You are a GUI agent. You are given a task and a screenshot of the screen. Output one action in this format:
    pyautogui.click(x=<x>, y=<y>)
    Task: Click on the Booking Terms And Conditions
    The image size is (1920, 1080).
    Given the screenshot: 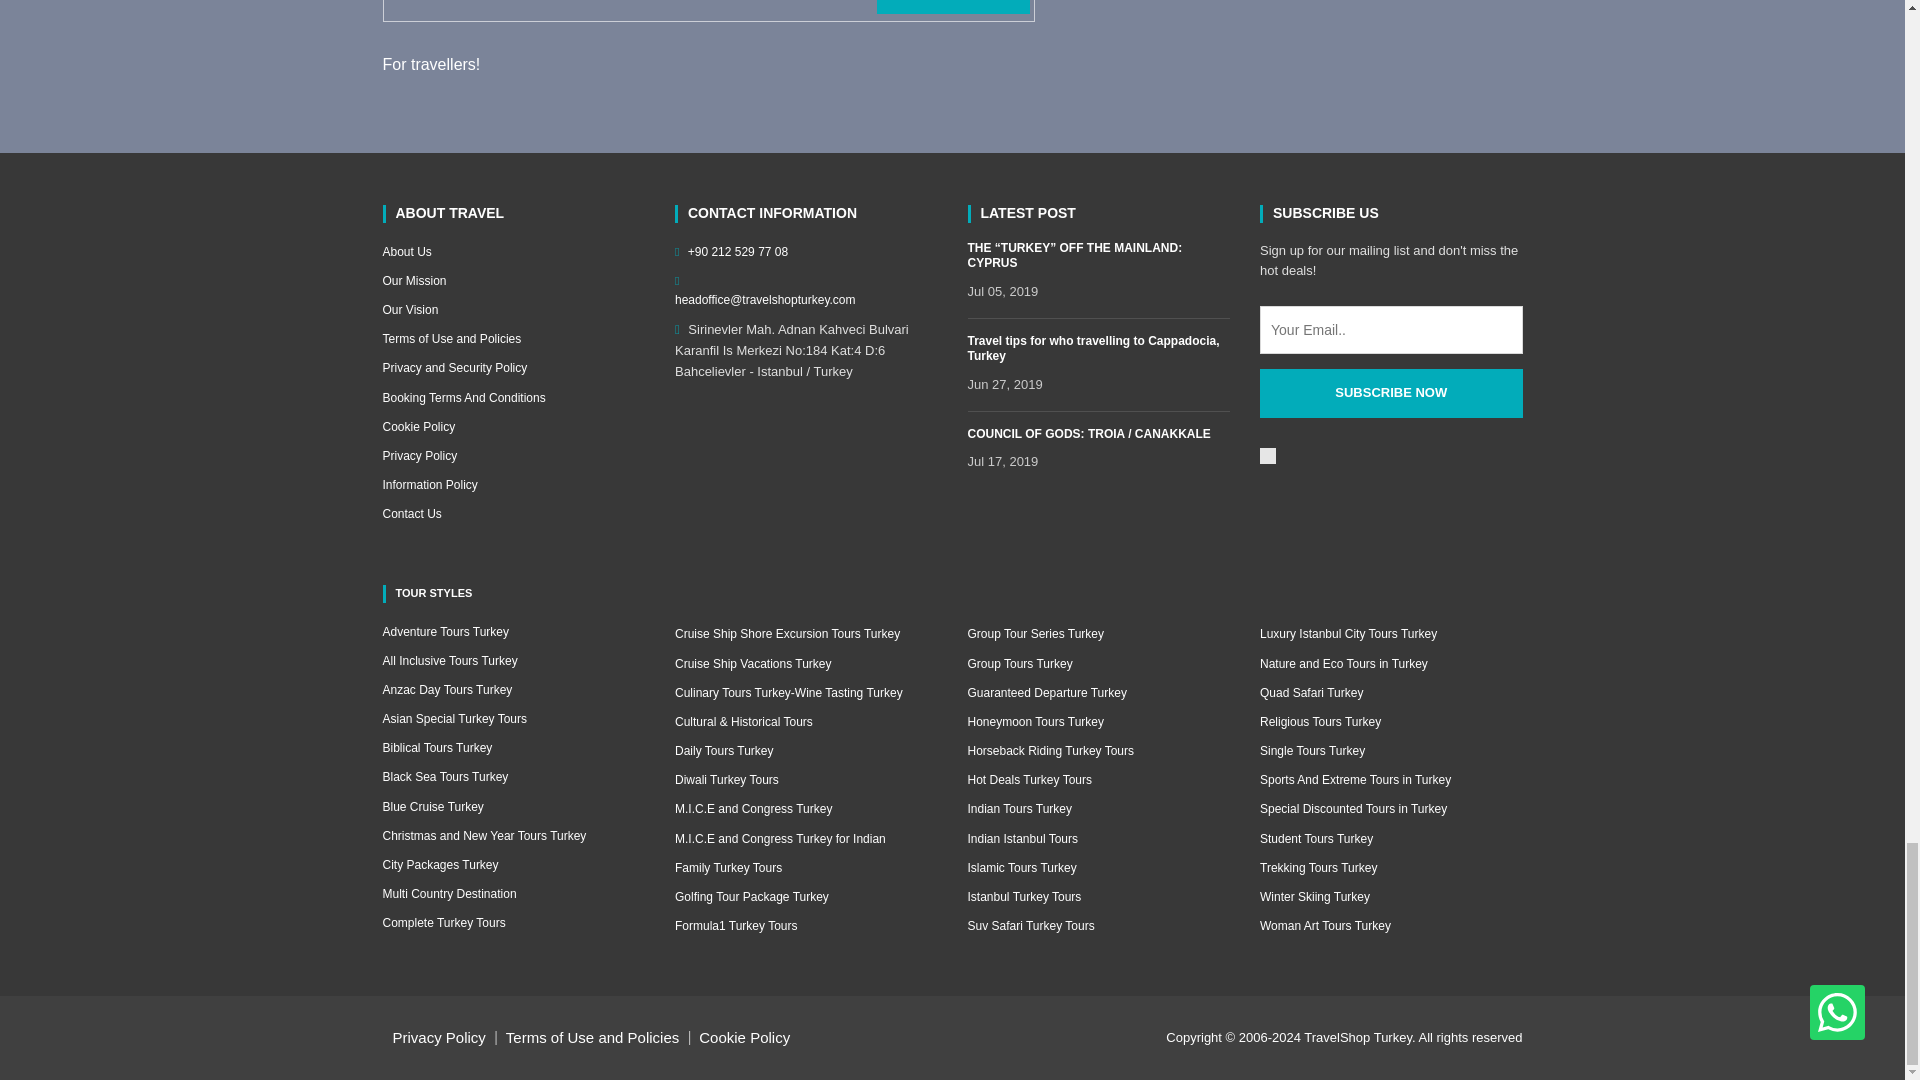 What is the action you would take?
    pyautogui.click(x=514, y=398)
    